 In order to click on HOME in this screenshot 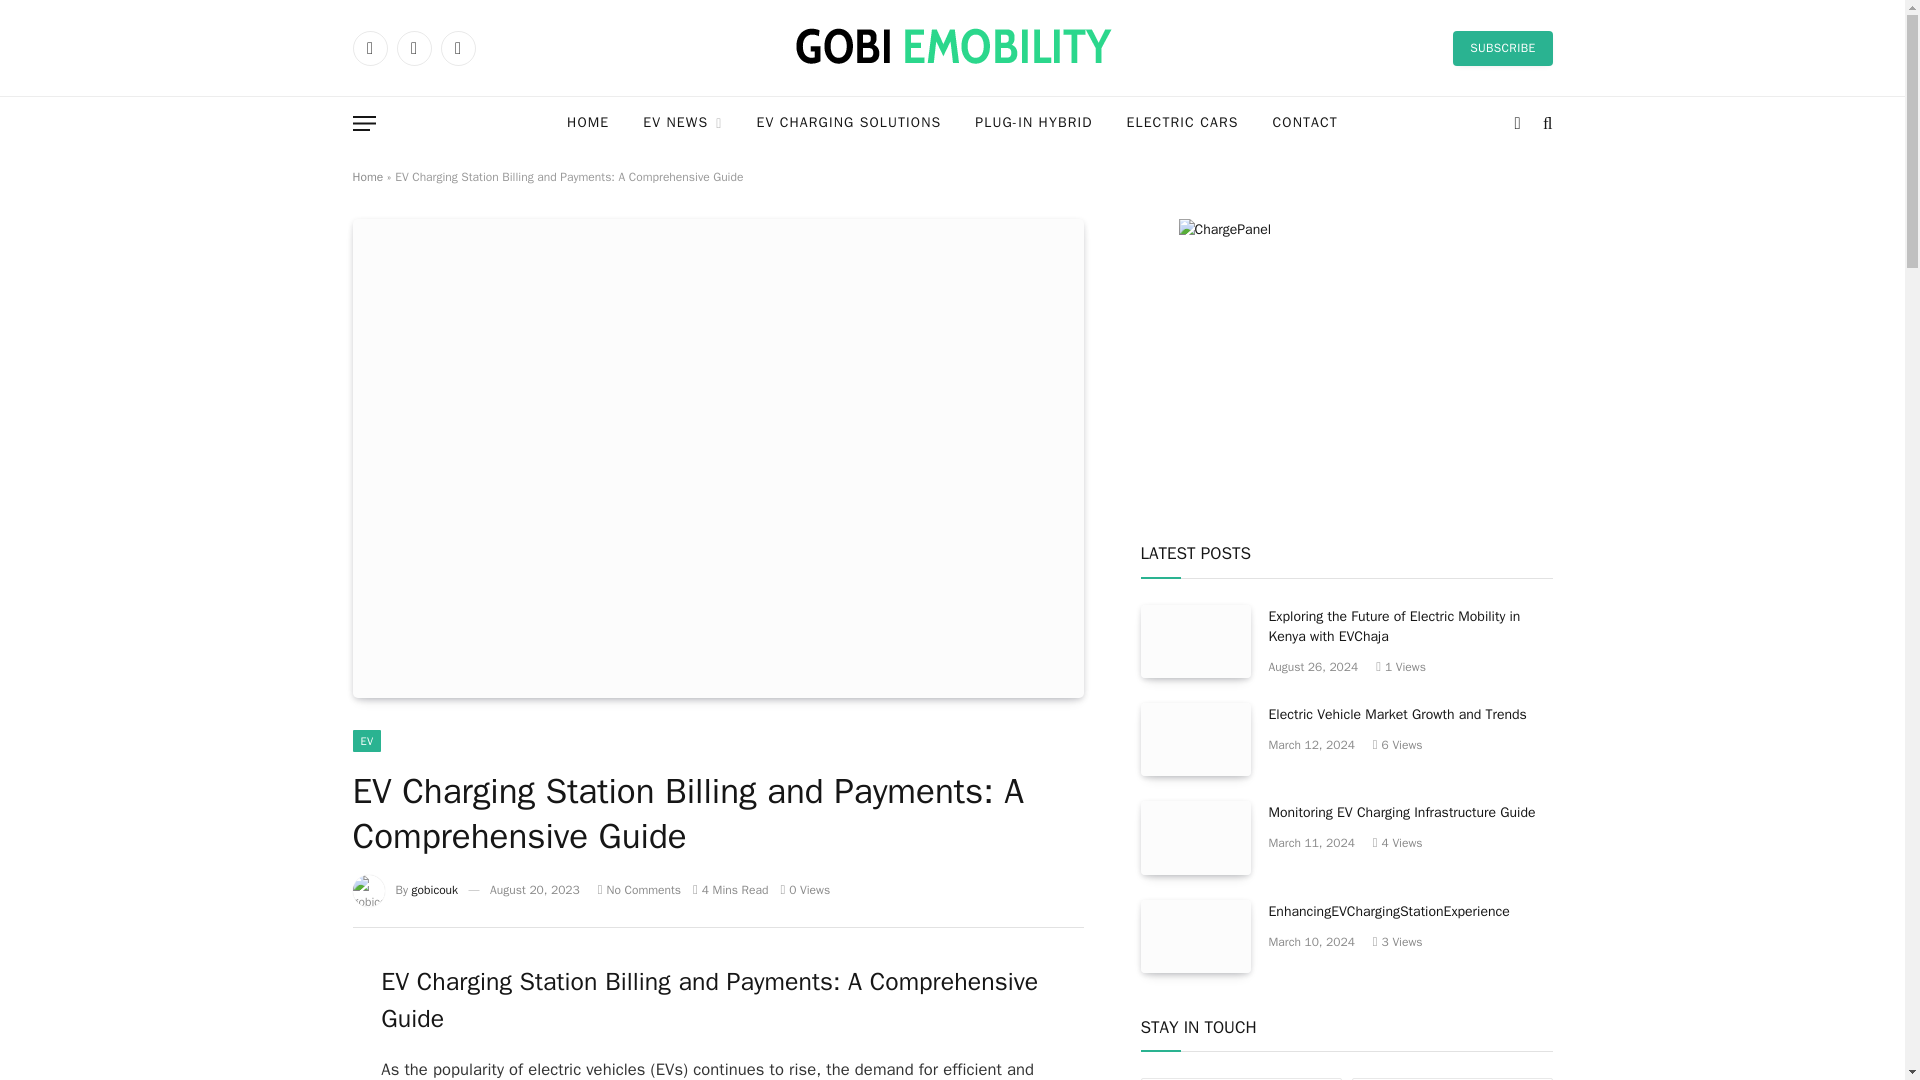, I will do `click(587, 124)`.